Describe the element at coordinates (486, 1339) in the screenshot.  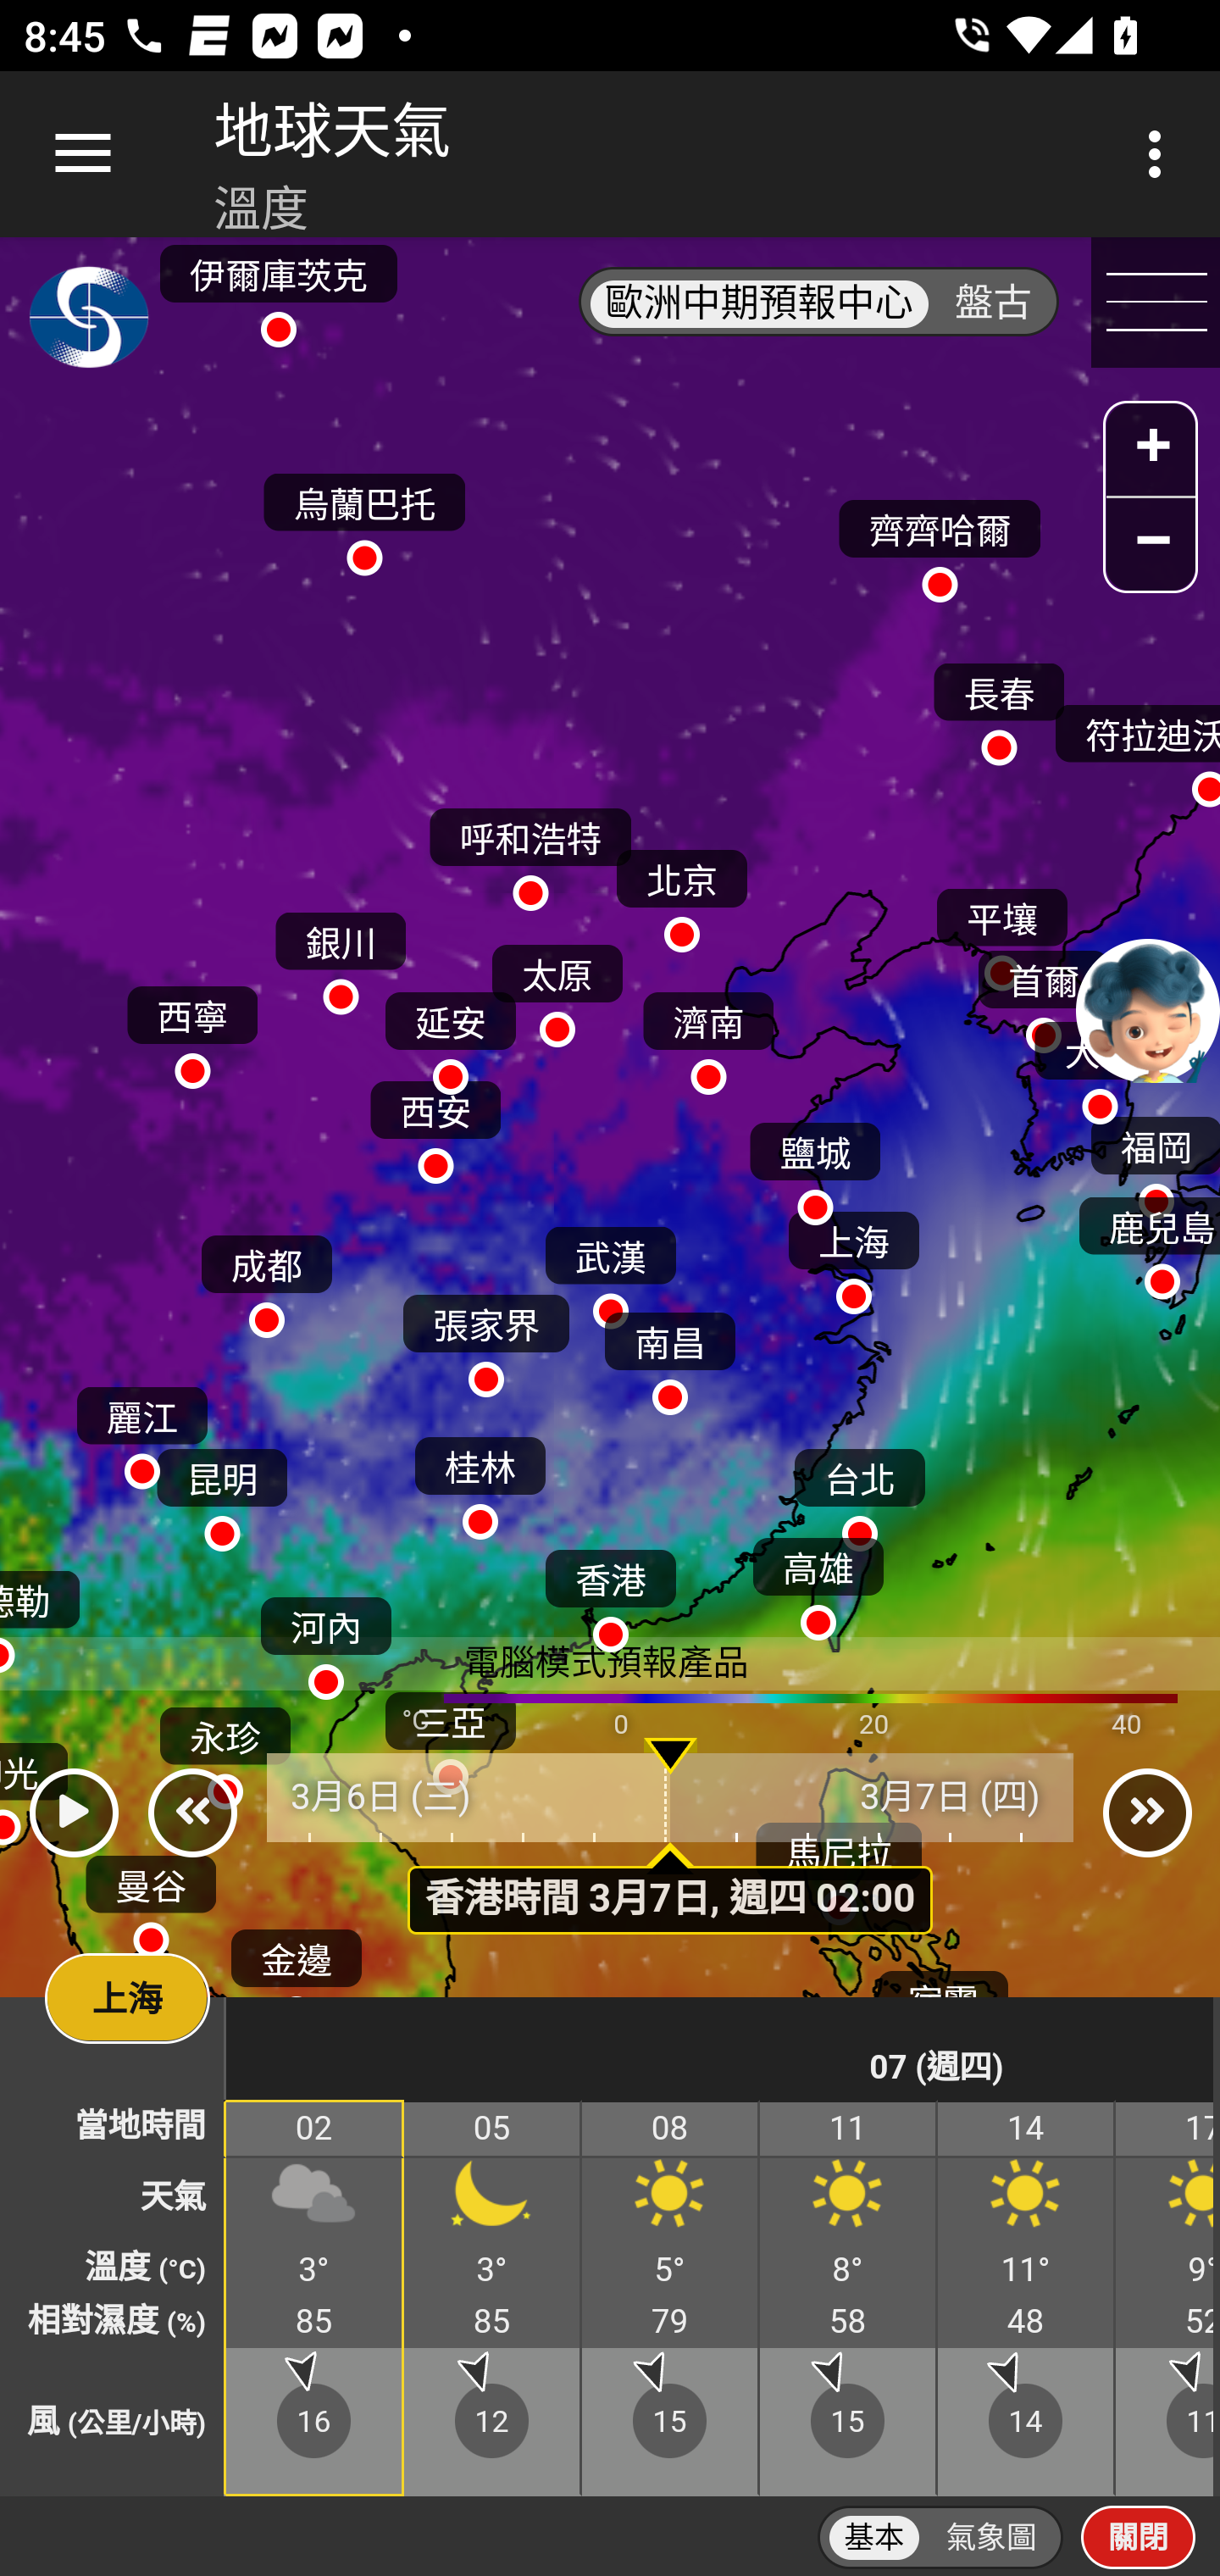
I see `張家界` at that location.